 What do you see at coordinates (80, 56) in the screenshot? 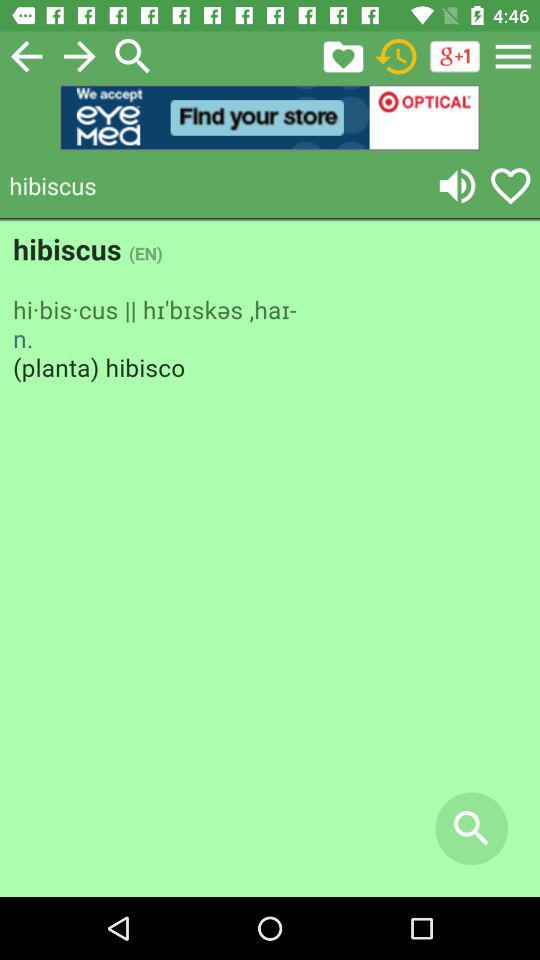
I see `go next` at bounding box center [80, 56].